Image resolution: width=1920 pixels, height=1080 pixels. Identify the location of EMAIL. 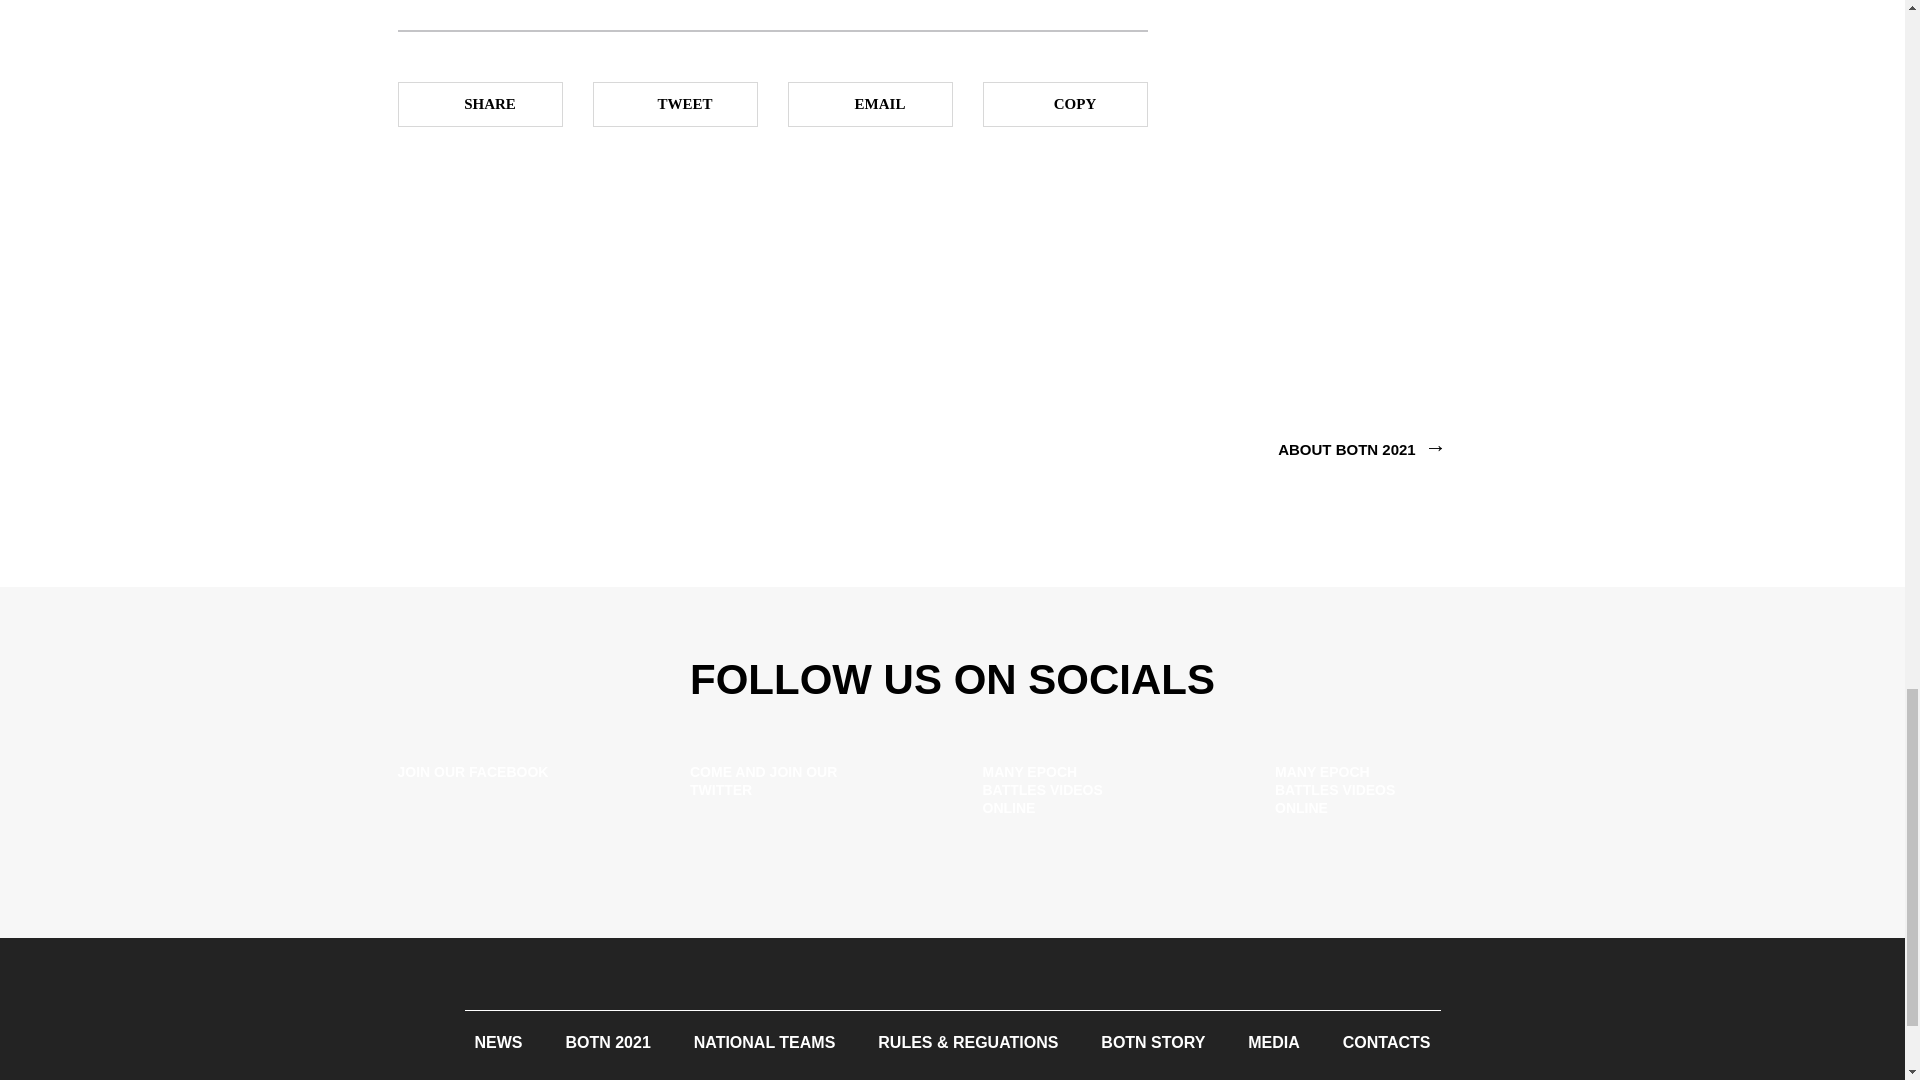
(870, 104).